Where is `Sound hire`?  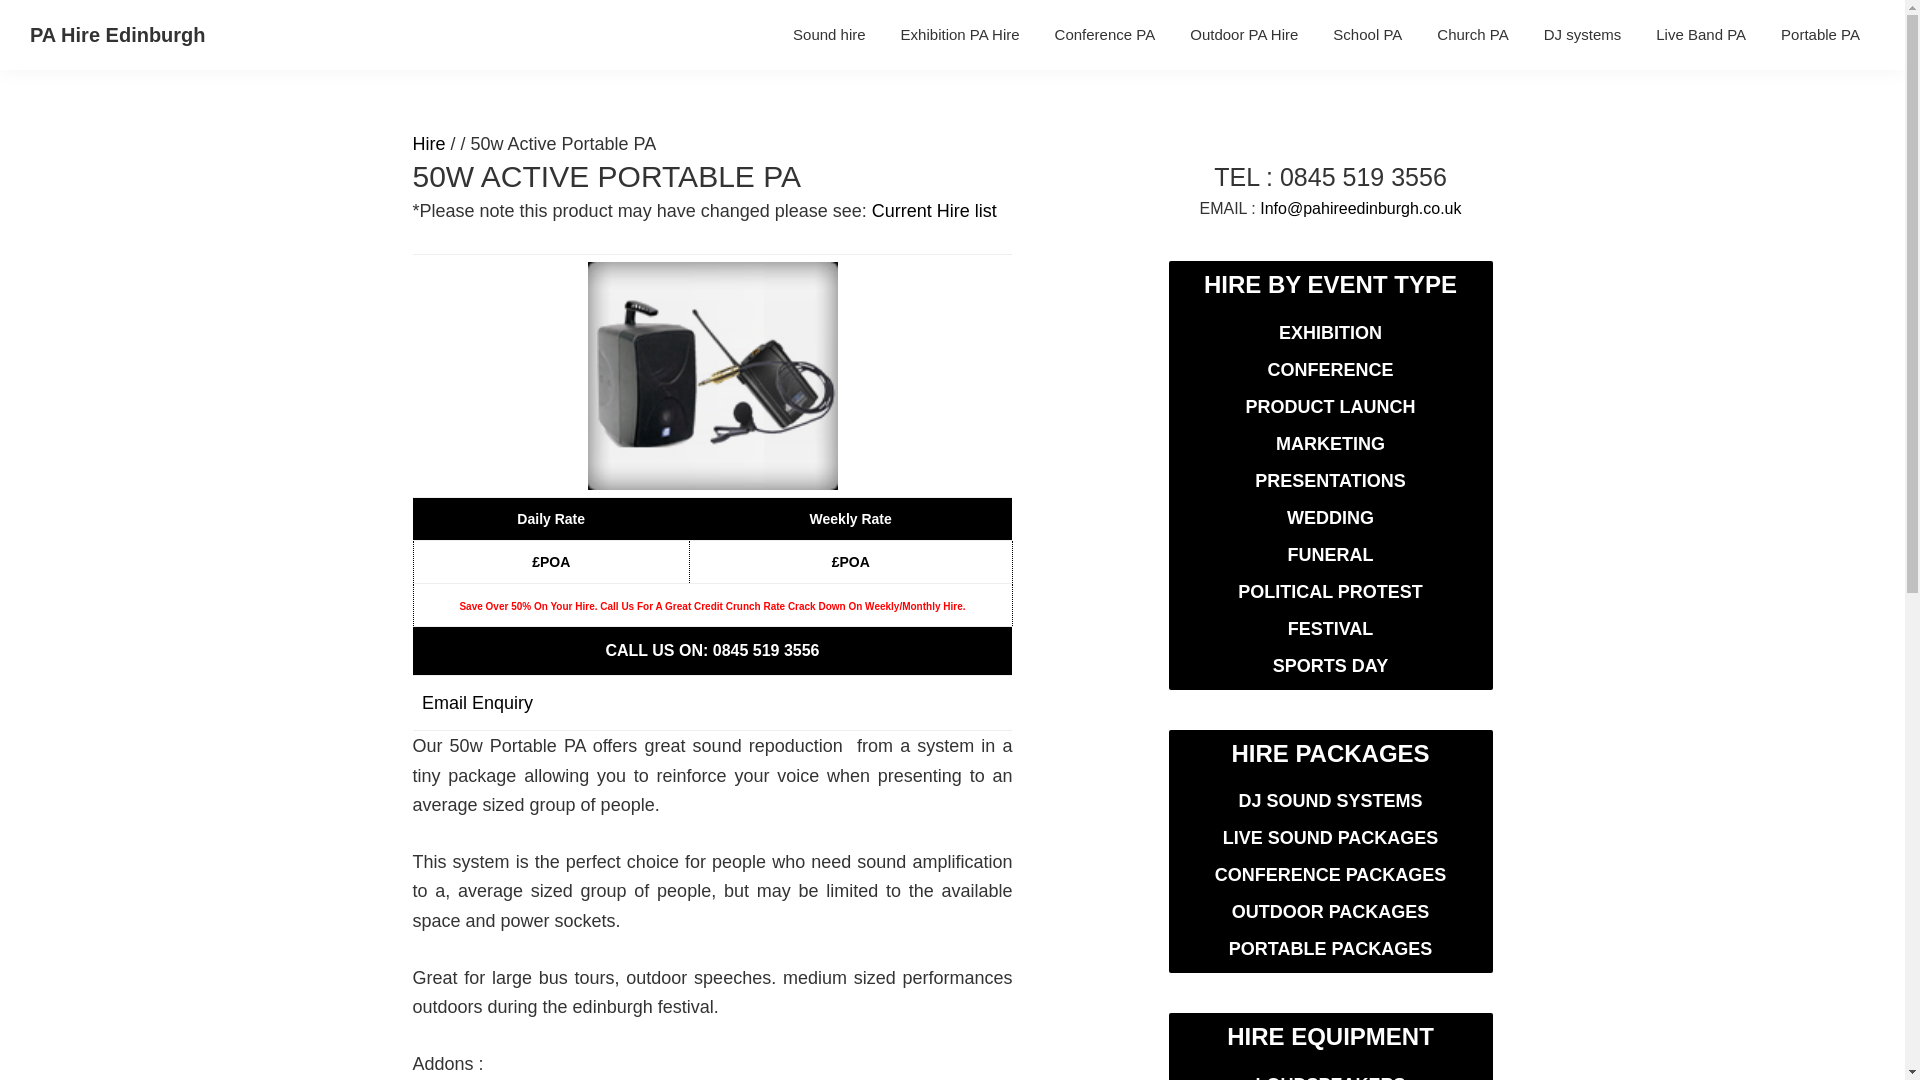
Sound hire is located at coordinates (829, 34).